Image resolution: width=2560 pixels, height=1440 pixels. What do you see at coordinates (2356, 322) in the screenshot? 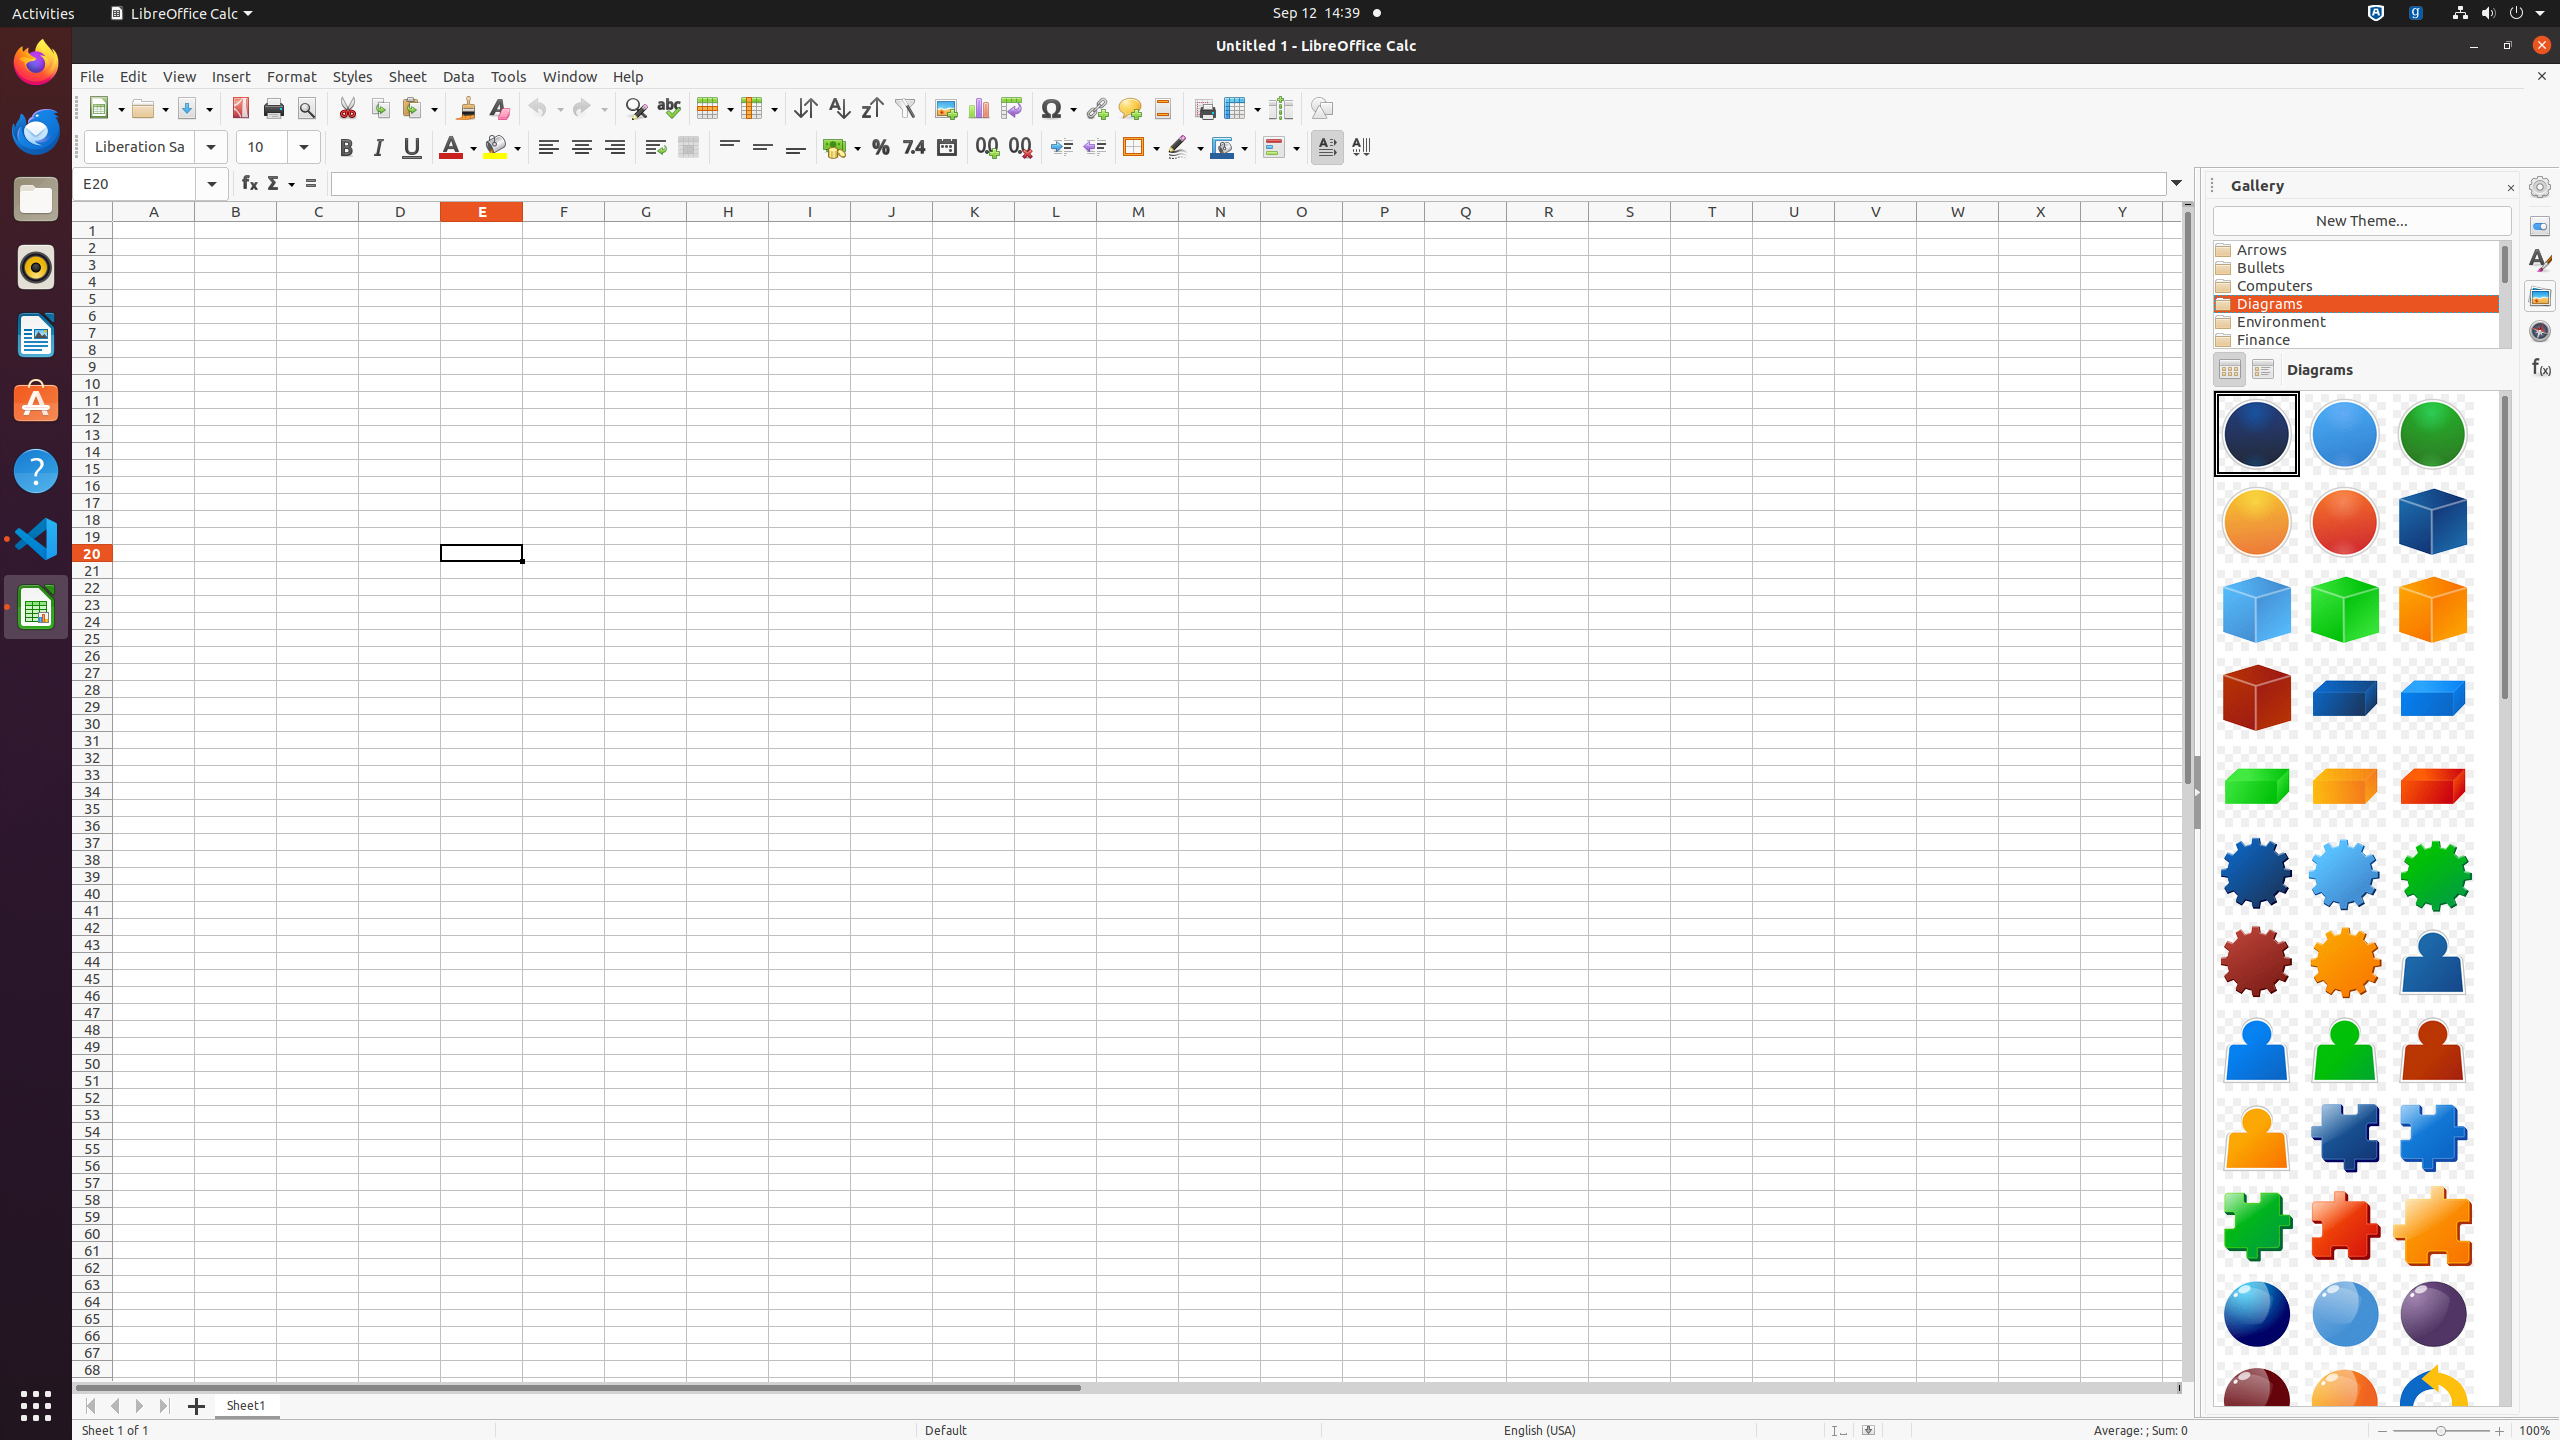
I see `Environment` at bounding box center [2356, 322].